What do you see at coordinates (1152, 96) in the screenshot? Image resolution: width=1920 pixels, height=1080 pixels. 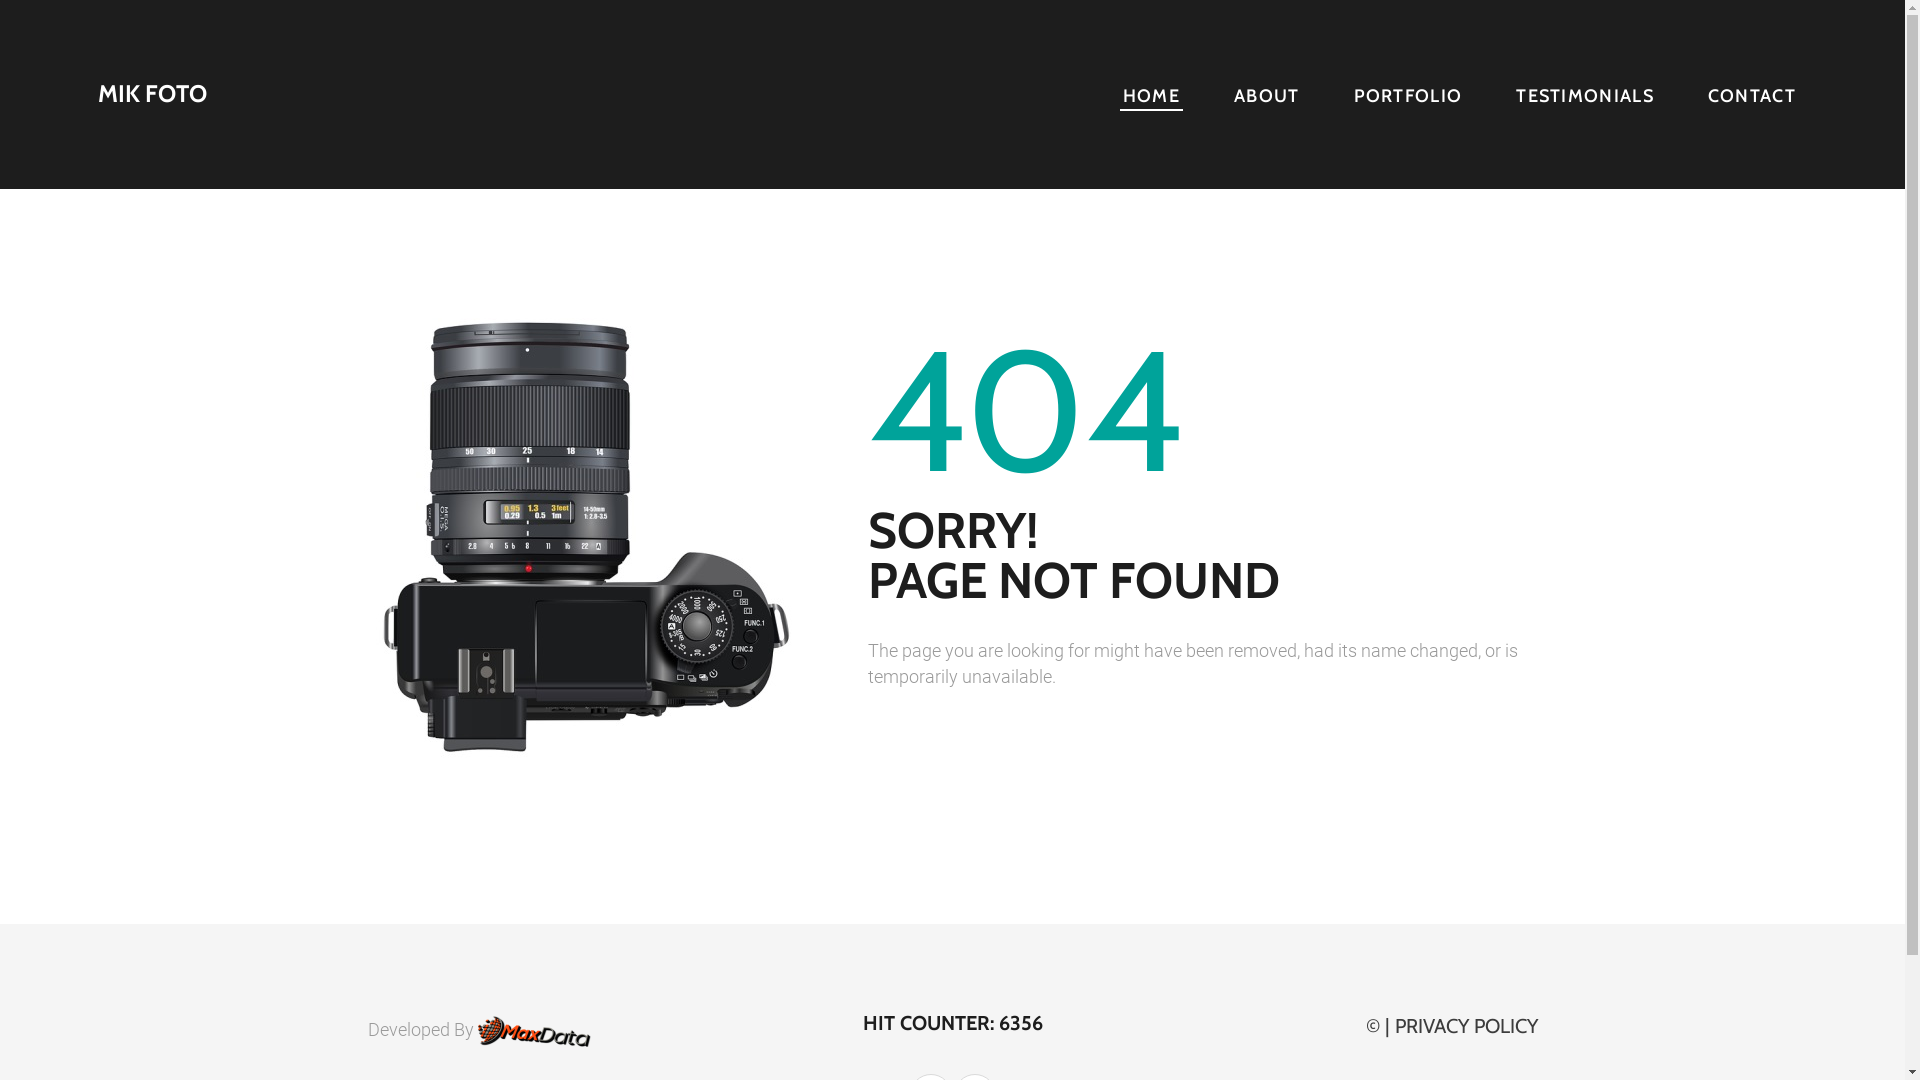 I see `HOME` at bounding box center [1152, 96].